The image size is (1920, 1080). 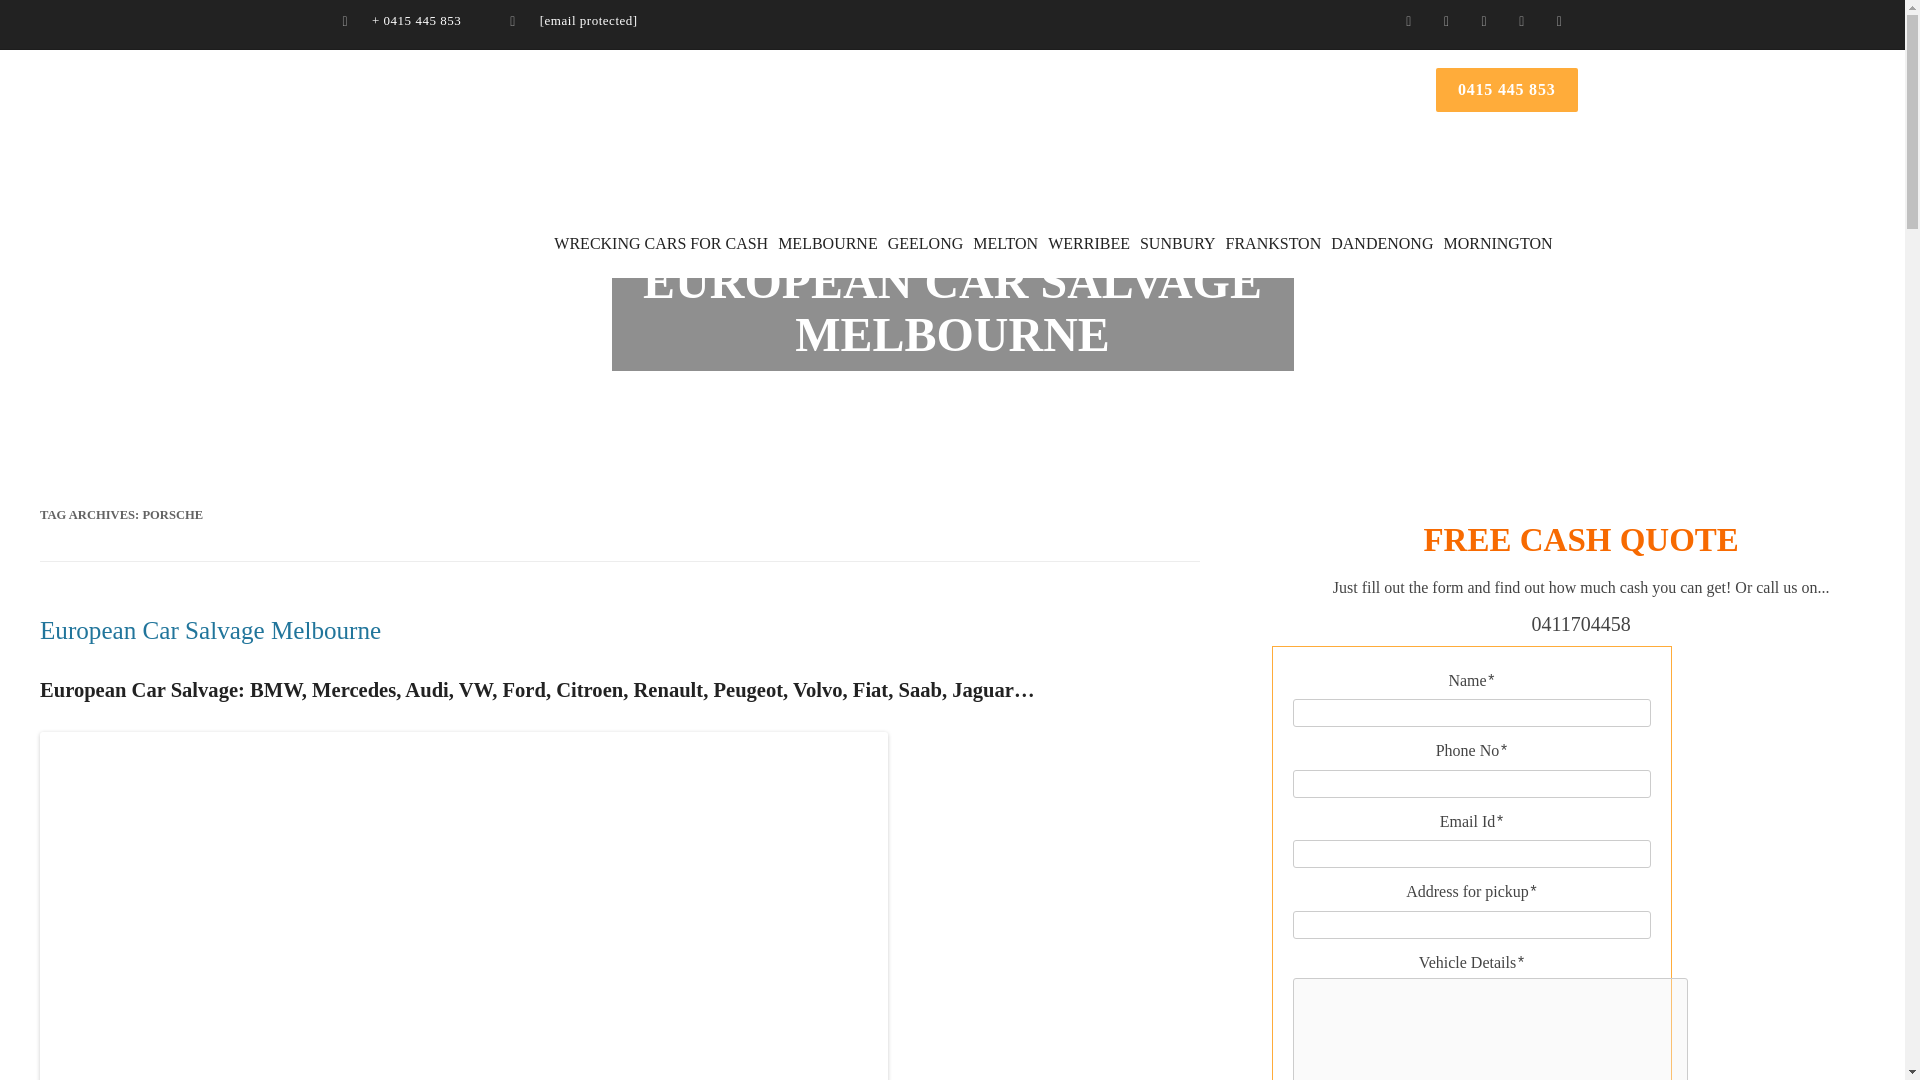 I want to click on MORNINGTON, so click(x=1496, y=243).